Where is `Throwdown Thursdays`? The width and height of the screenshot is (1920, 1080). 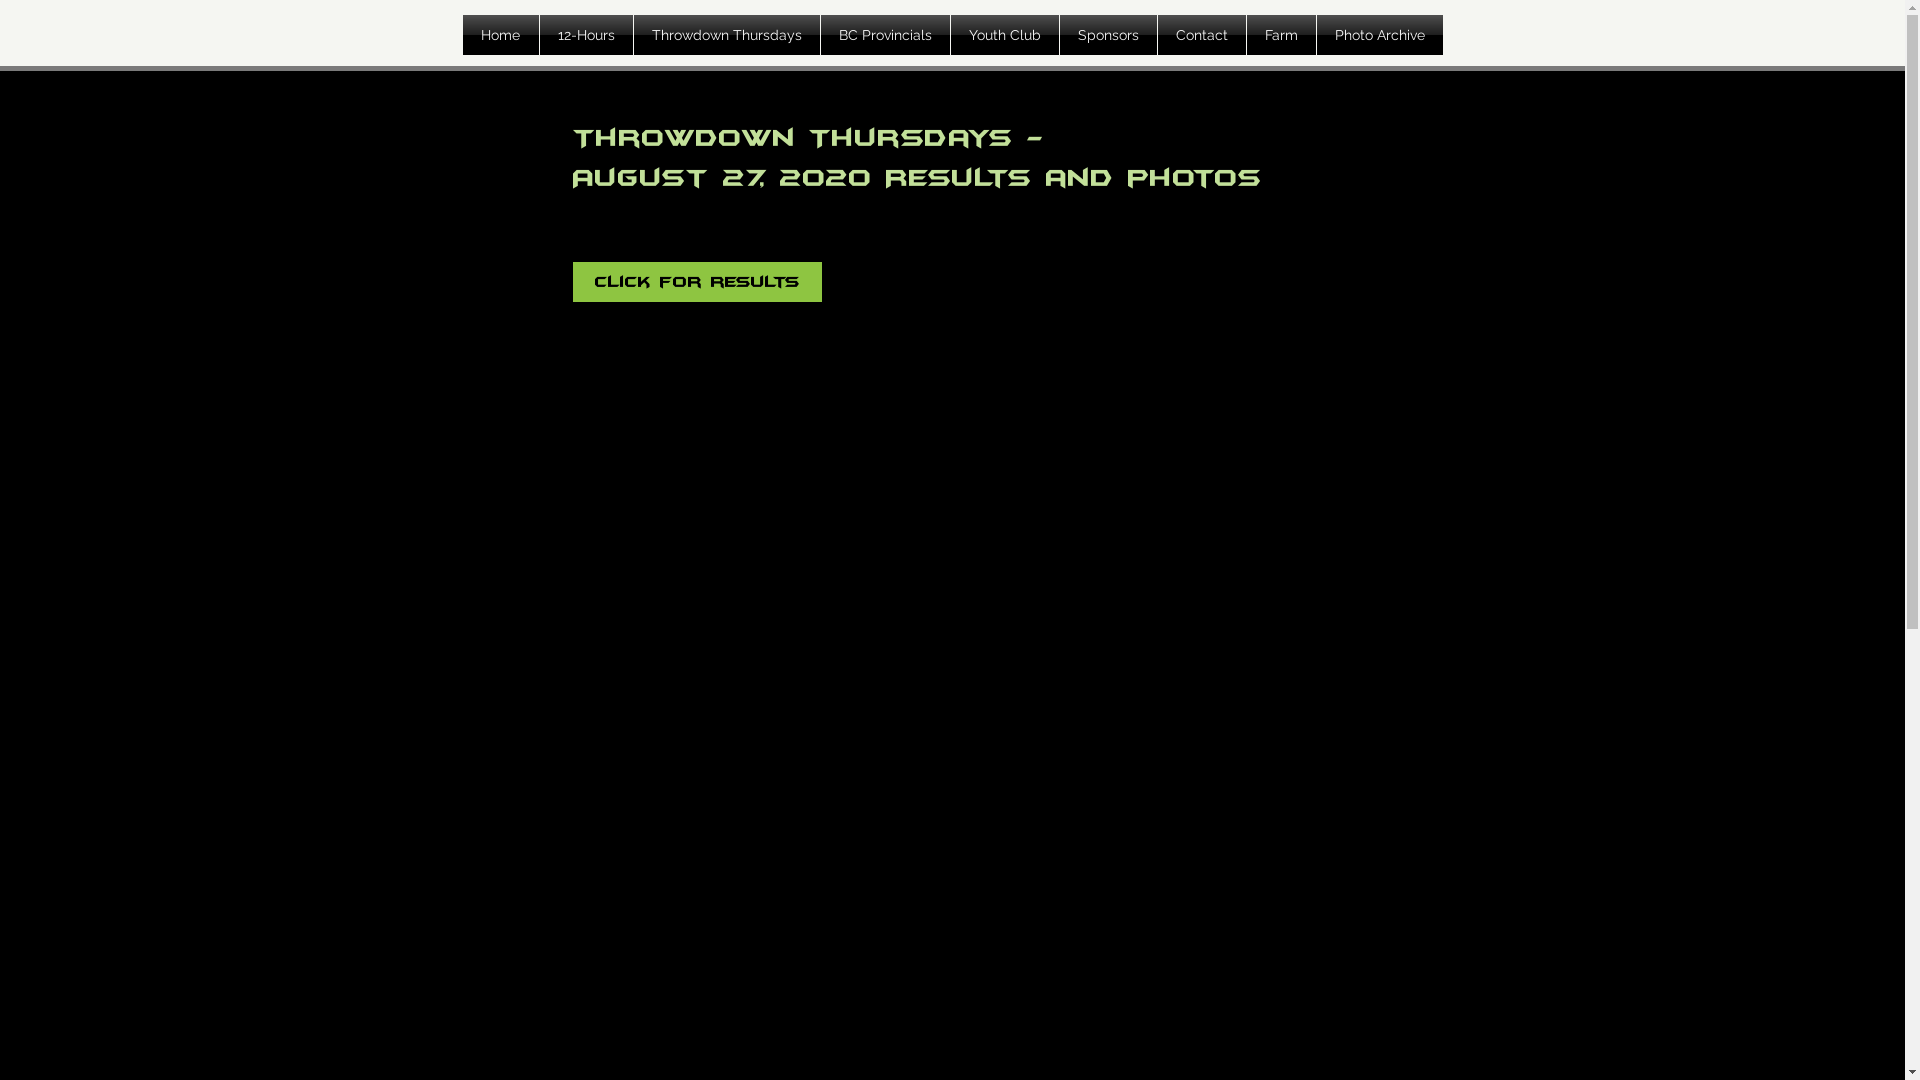 Throwdown Thursdays is located at coordinates (727, 35).